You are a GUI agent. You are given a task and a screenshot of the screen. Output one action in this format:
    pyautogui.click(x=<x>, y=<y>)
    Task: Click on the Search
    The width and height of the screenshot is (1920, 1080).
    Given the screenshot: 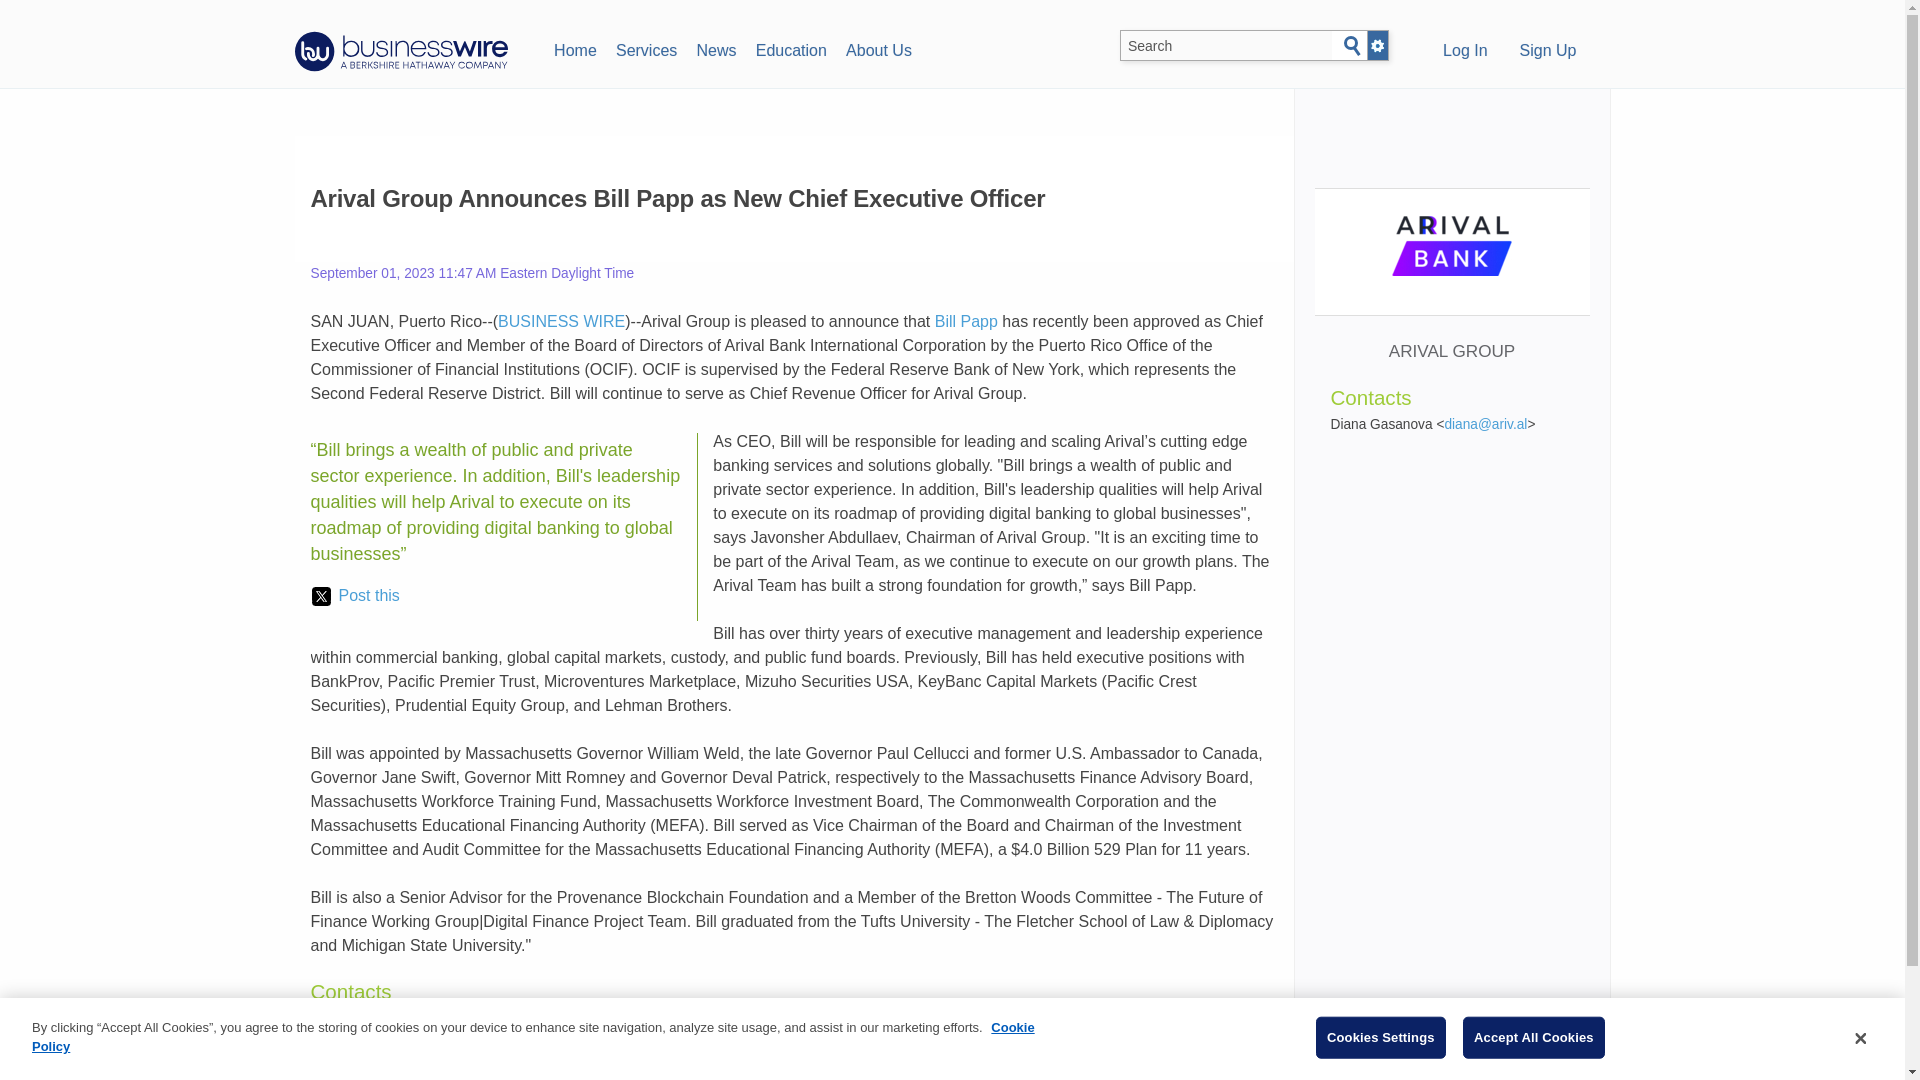 What is the action you would take?
    pyautogui.click(x=1352, y=46)
    